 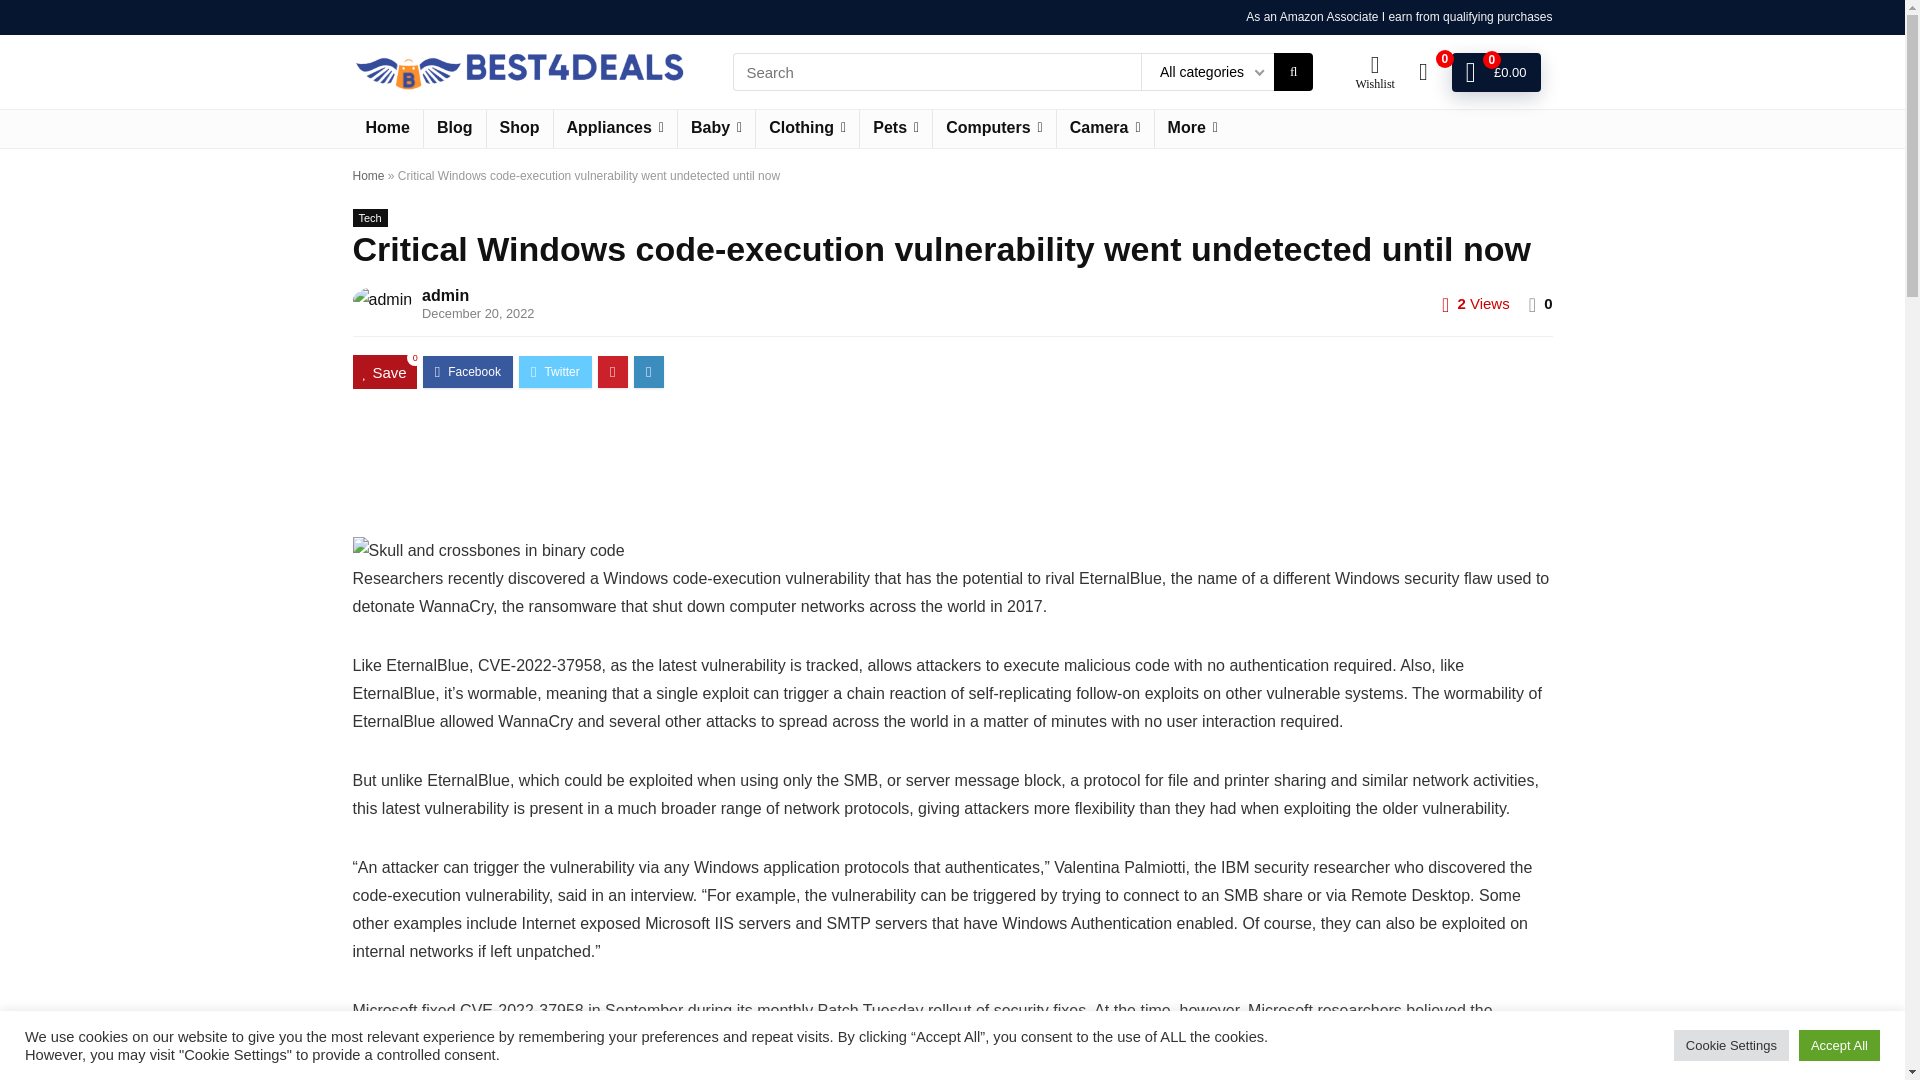 What do you see at coordinates (807, 128) in the screenshot?
I see `Clothing` at bounding box center [807, 128].